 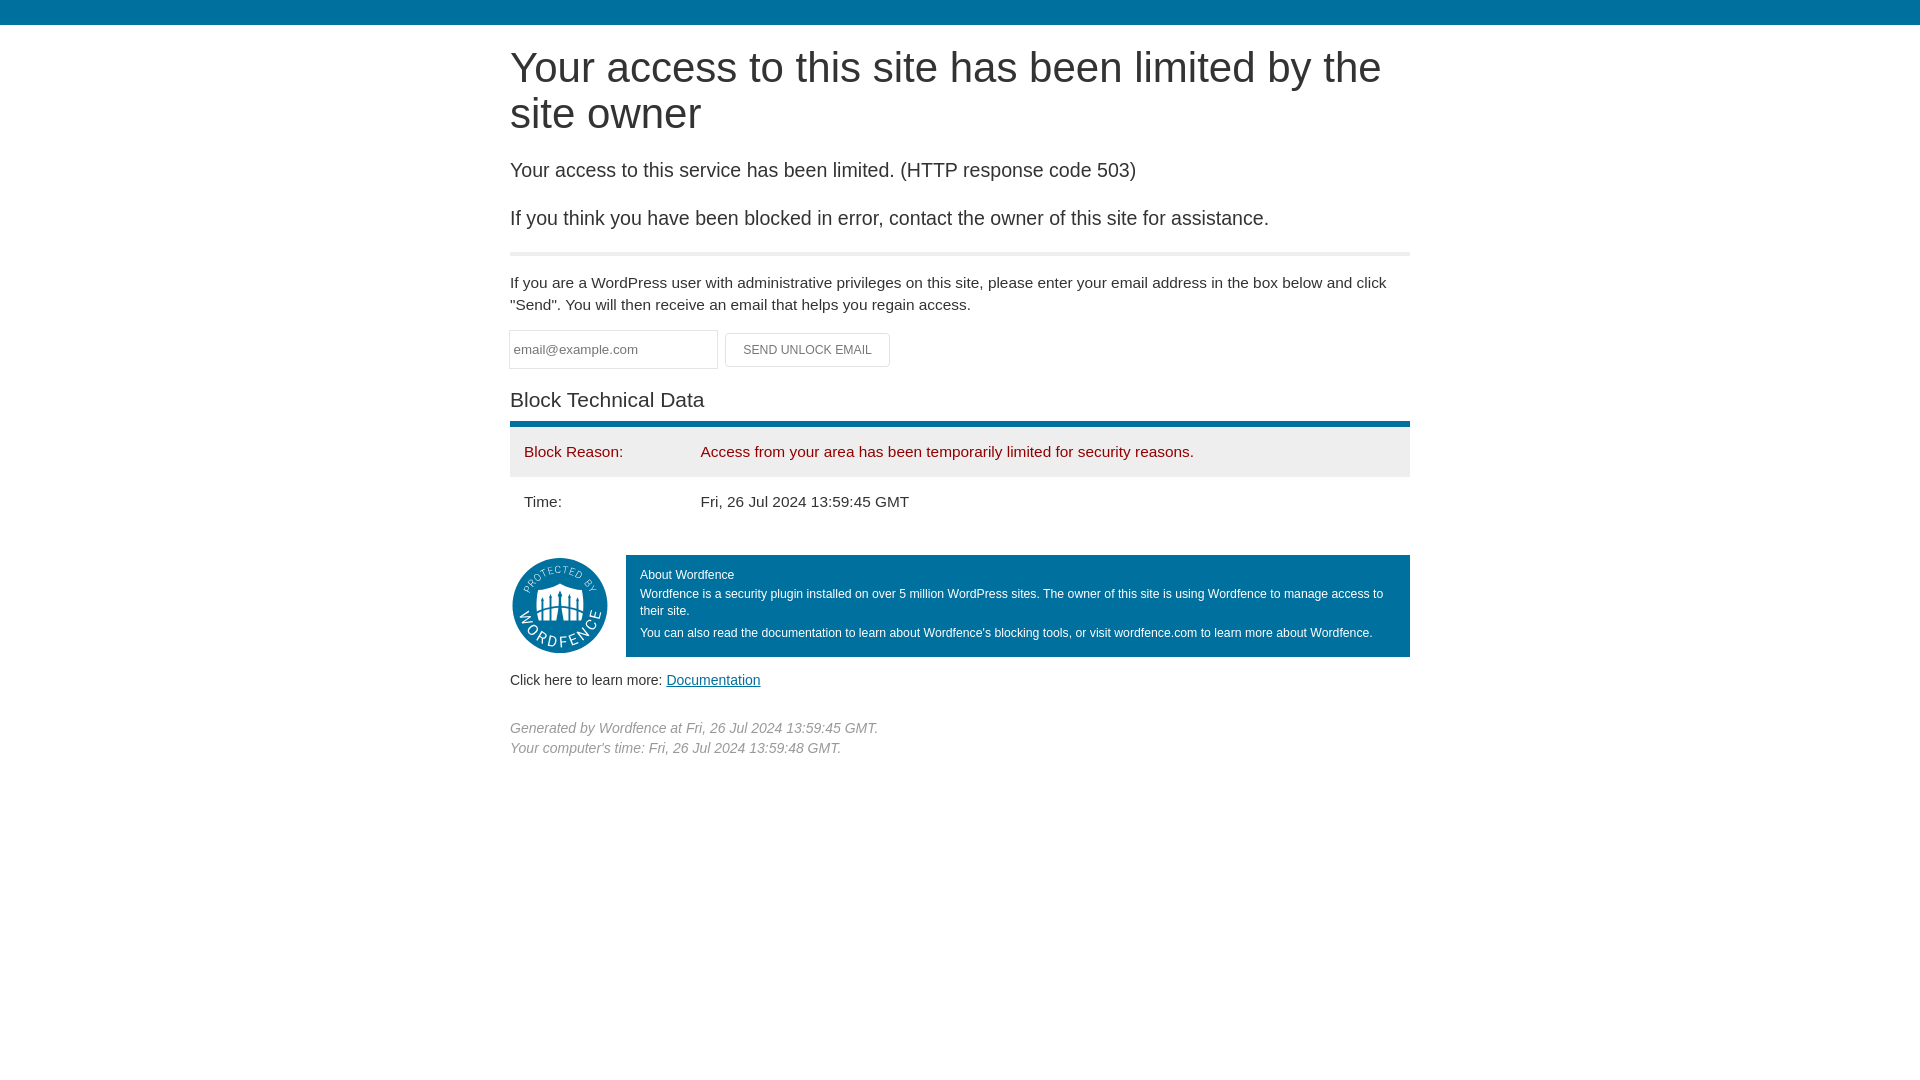 I want to click on Documentation, so click(x=713, y=679).